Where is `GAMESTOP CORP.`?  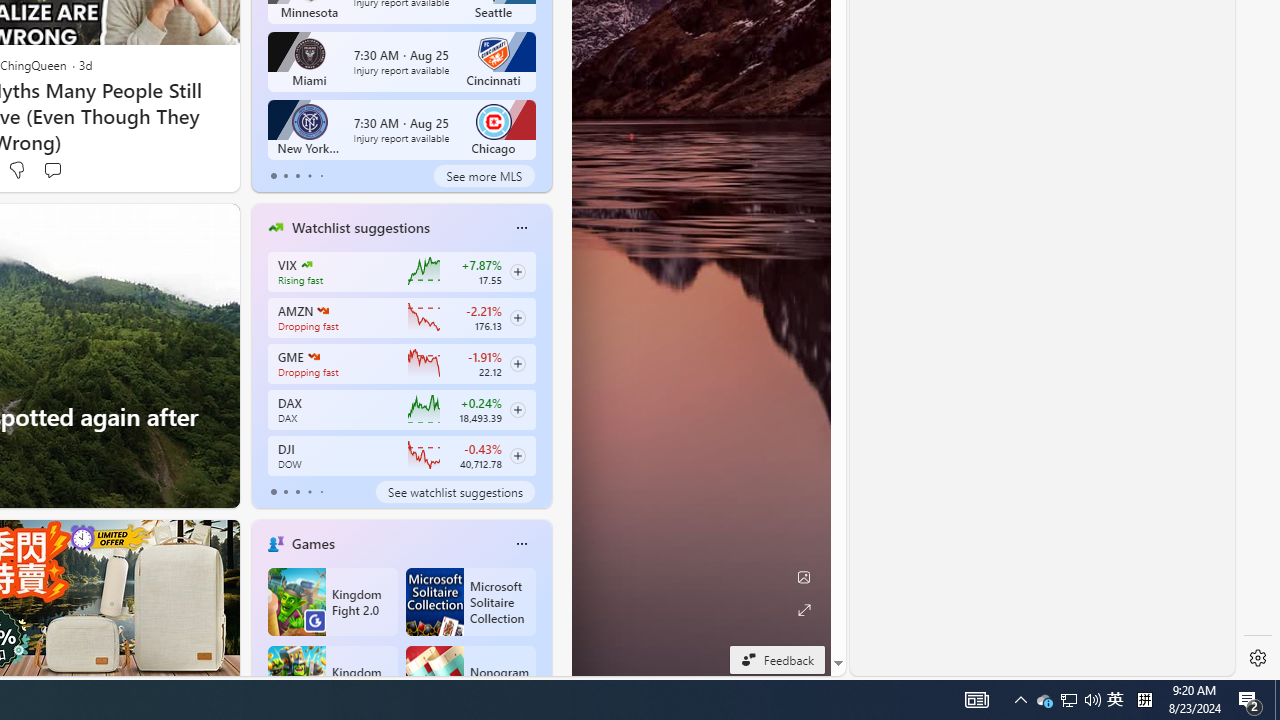 GAMESTOP CORP. is located at coordinates (1044, 700).